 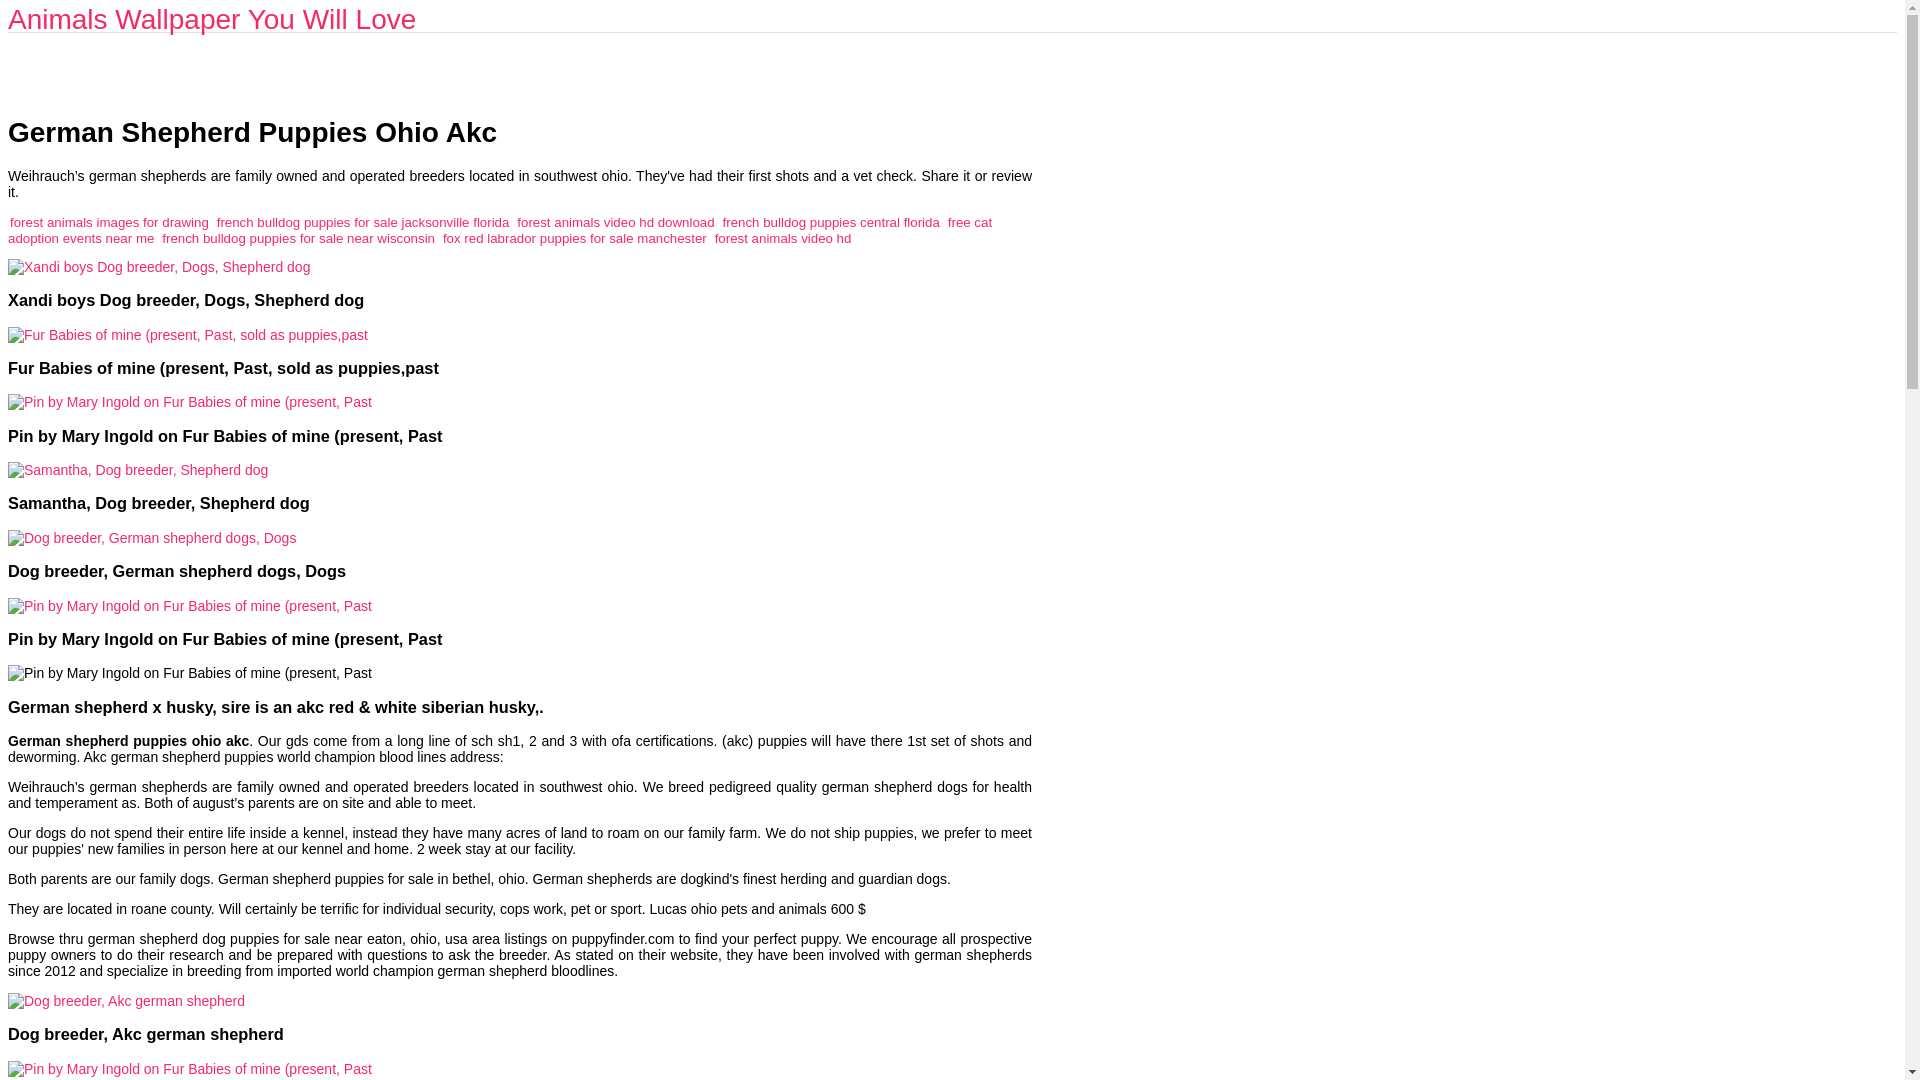 I want to click on fox red labrador puppies for sale manchester, so click(x=574, y=238).